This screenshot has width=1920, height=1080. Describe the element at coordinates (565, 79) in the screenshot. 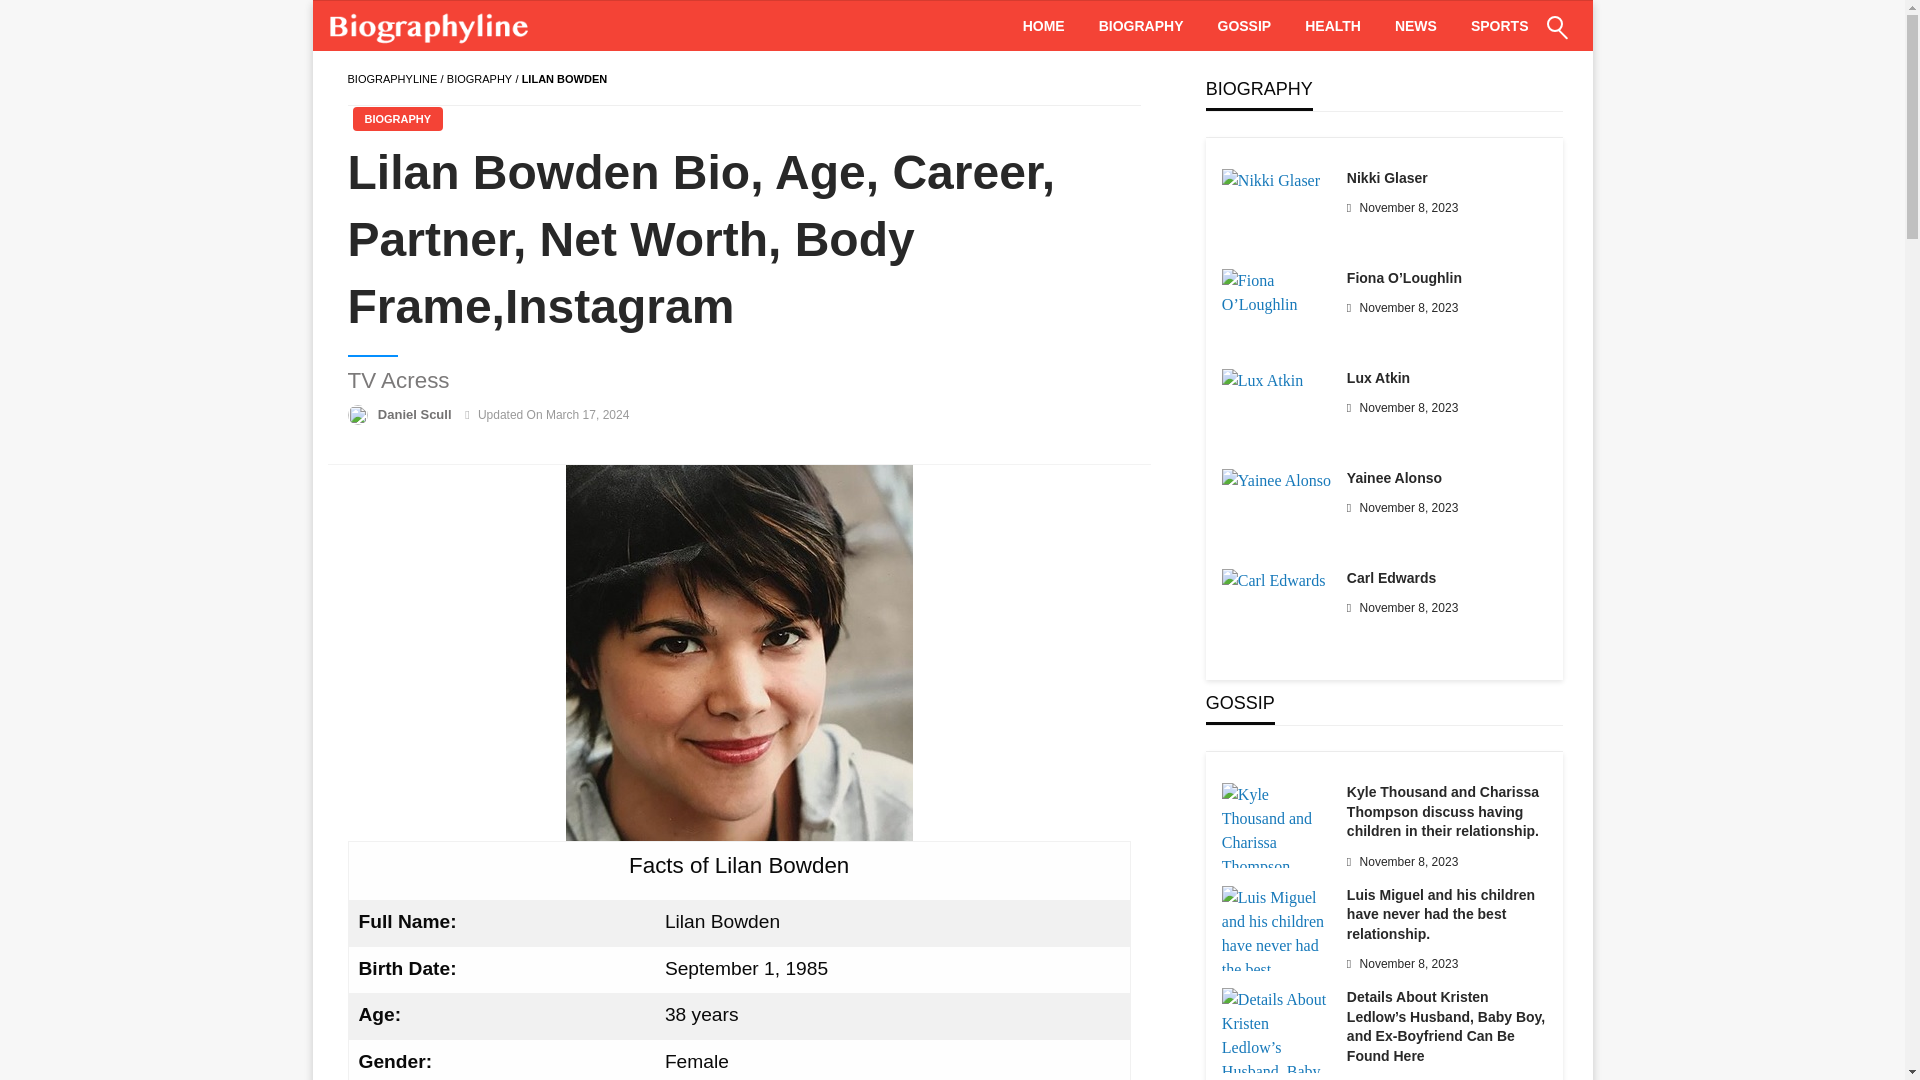

I see `Lilan Bowden` at that location.